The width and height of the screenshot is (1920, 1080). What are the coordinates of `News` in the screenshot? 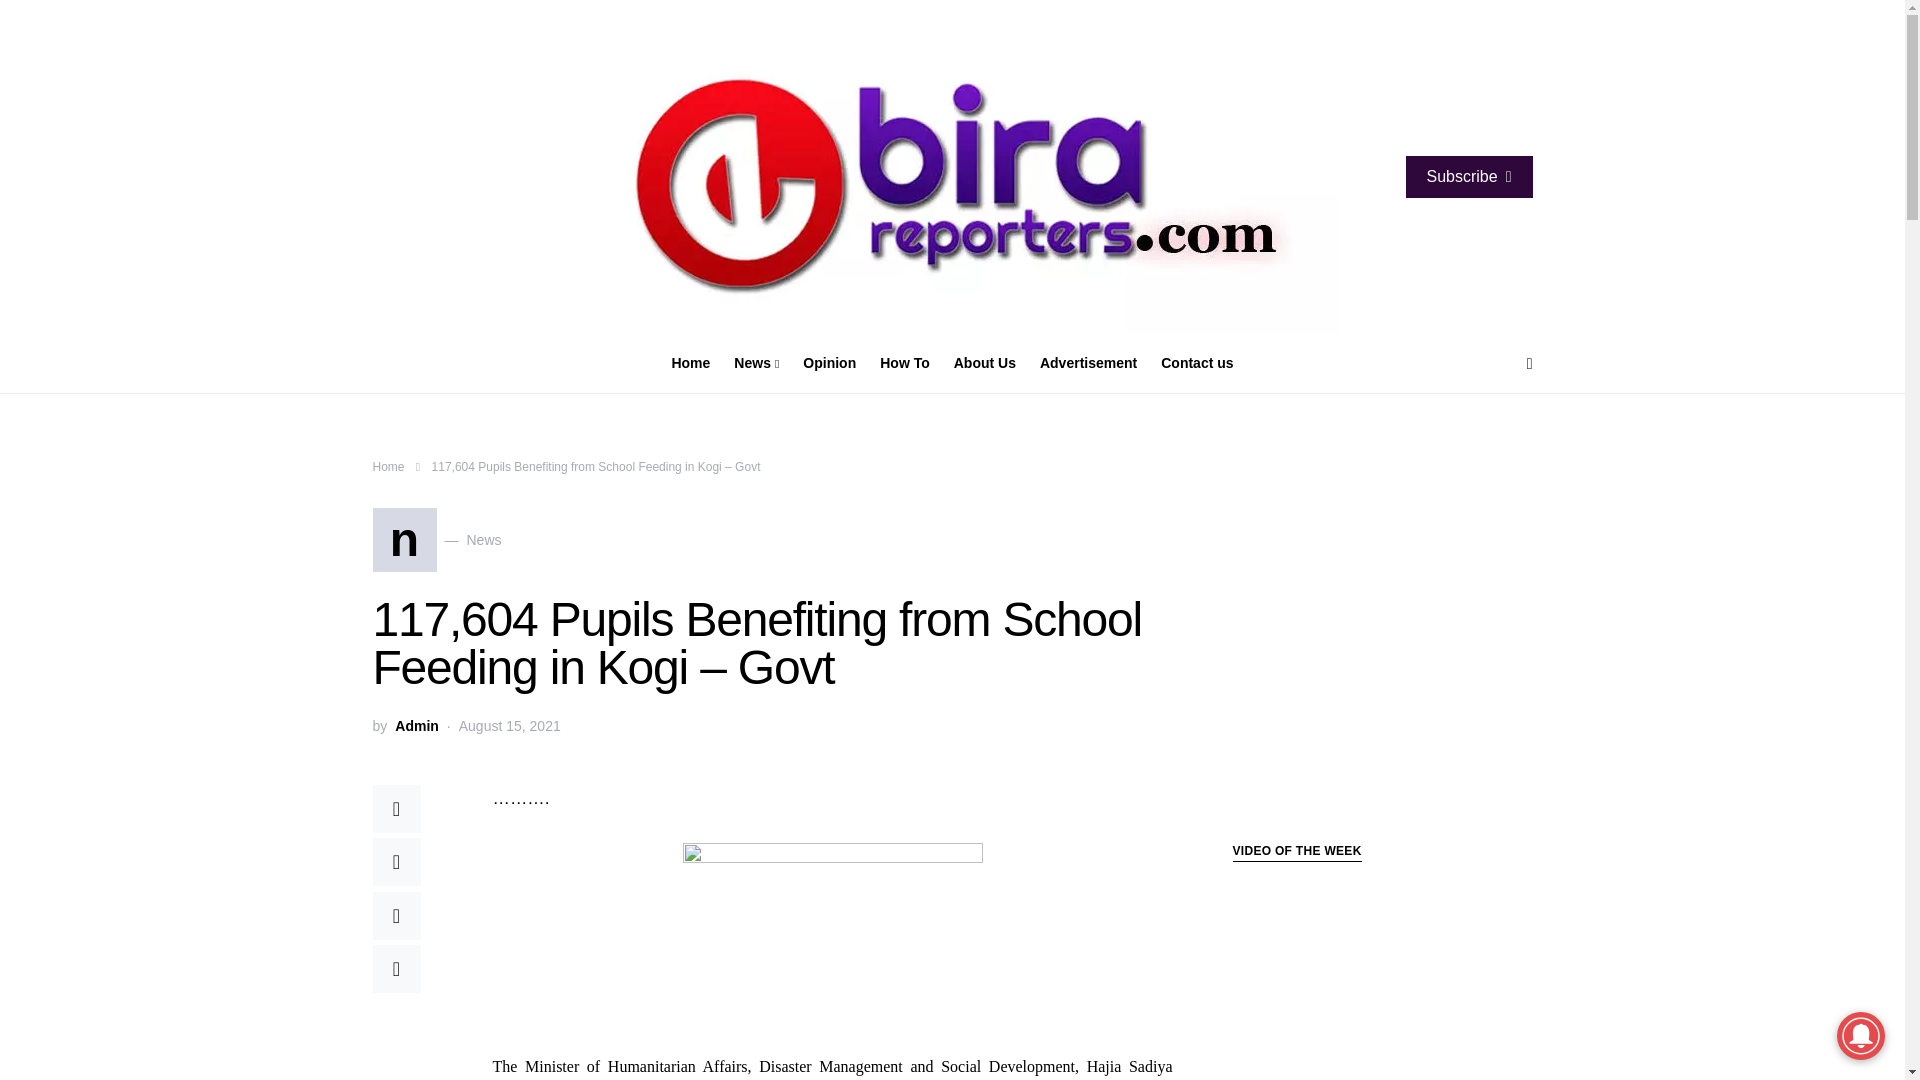 It's located at (436, 540).